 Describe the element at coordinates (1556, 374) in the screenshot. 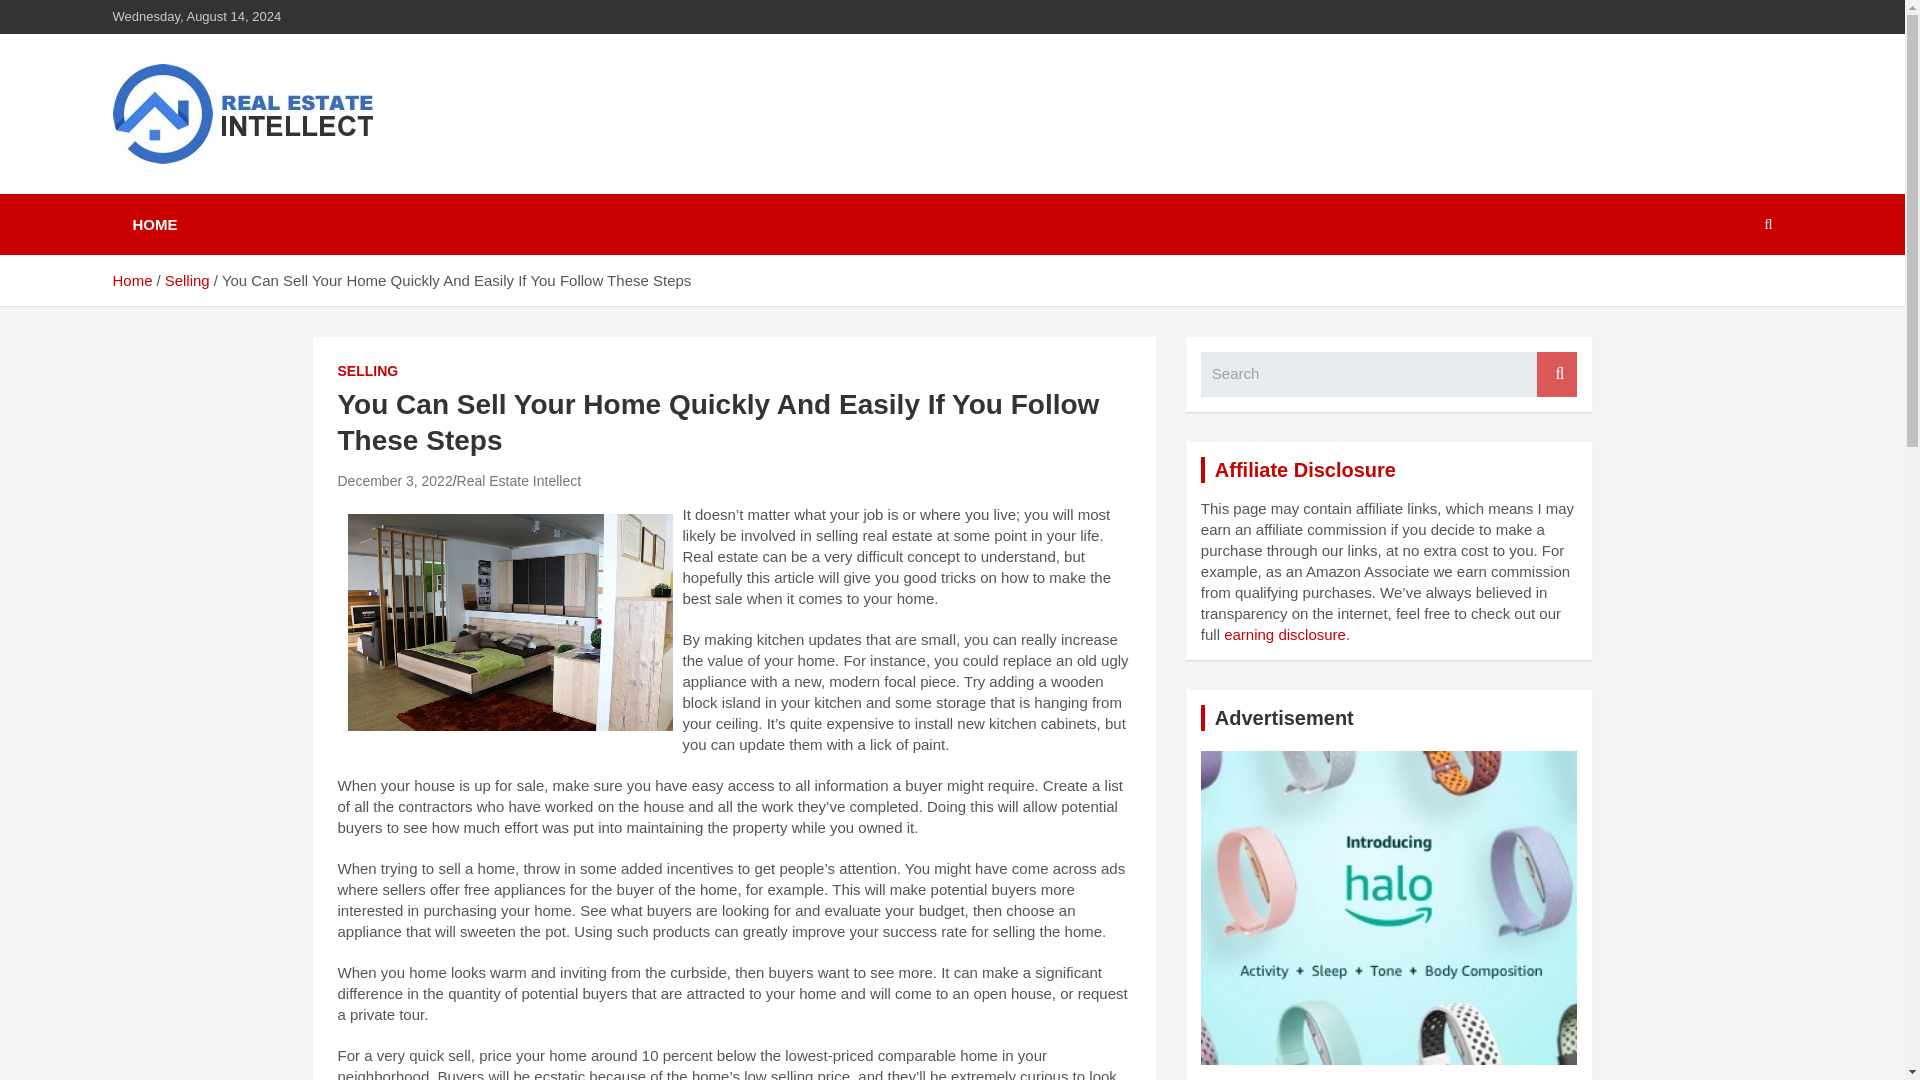

I see `Search` at that location.